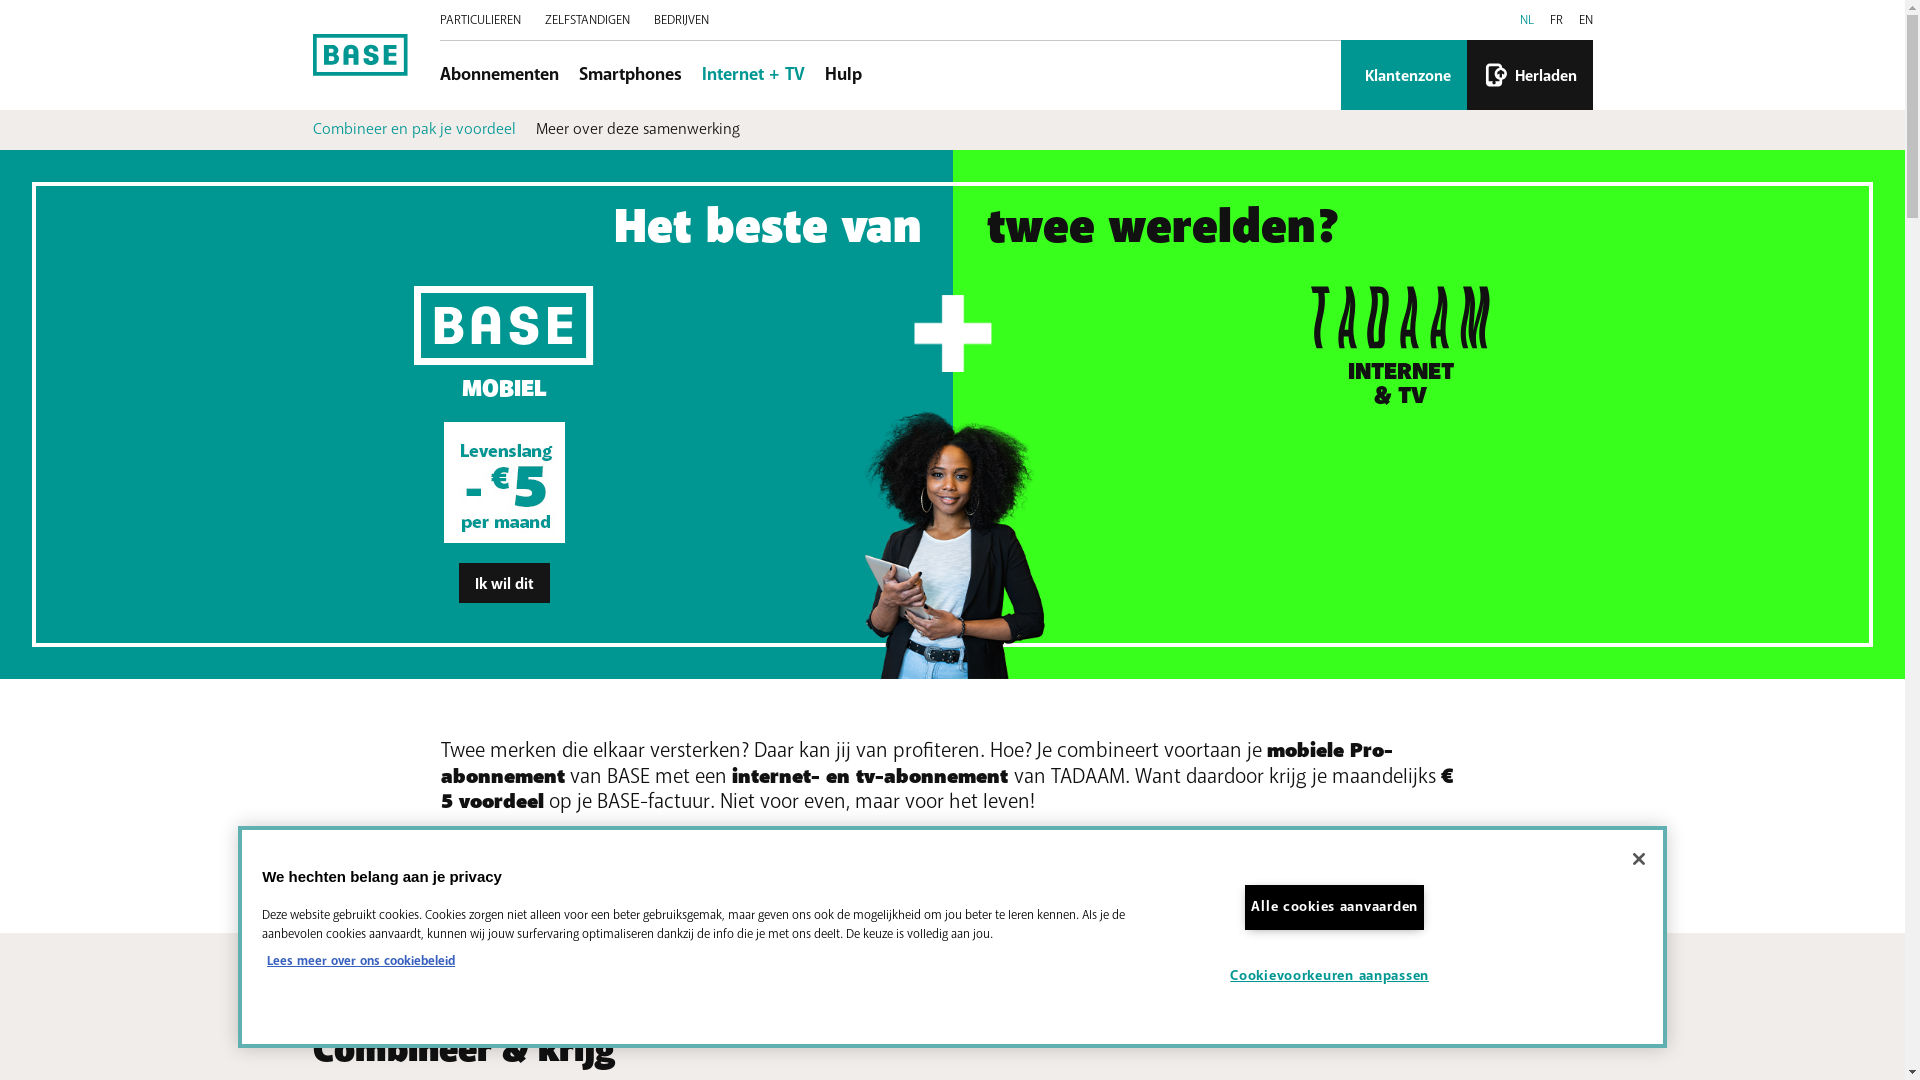 The width and height of the screenshot is (1920, 1080). I want to click on ZELFSTANDIGEN, so click(586, 20).